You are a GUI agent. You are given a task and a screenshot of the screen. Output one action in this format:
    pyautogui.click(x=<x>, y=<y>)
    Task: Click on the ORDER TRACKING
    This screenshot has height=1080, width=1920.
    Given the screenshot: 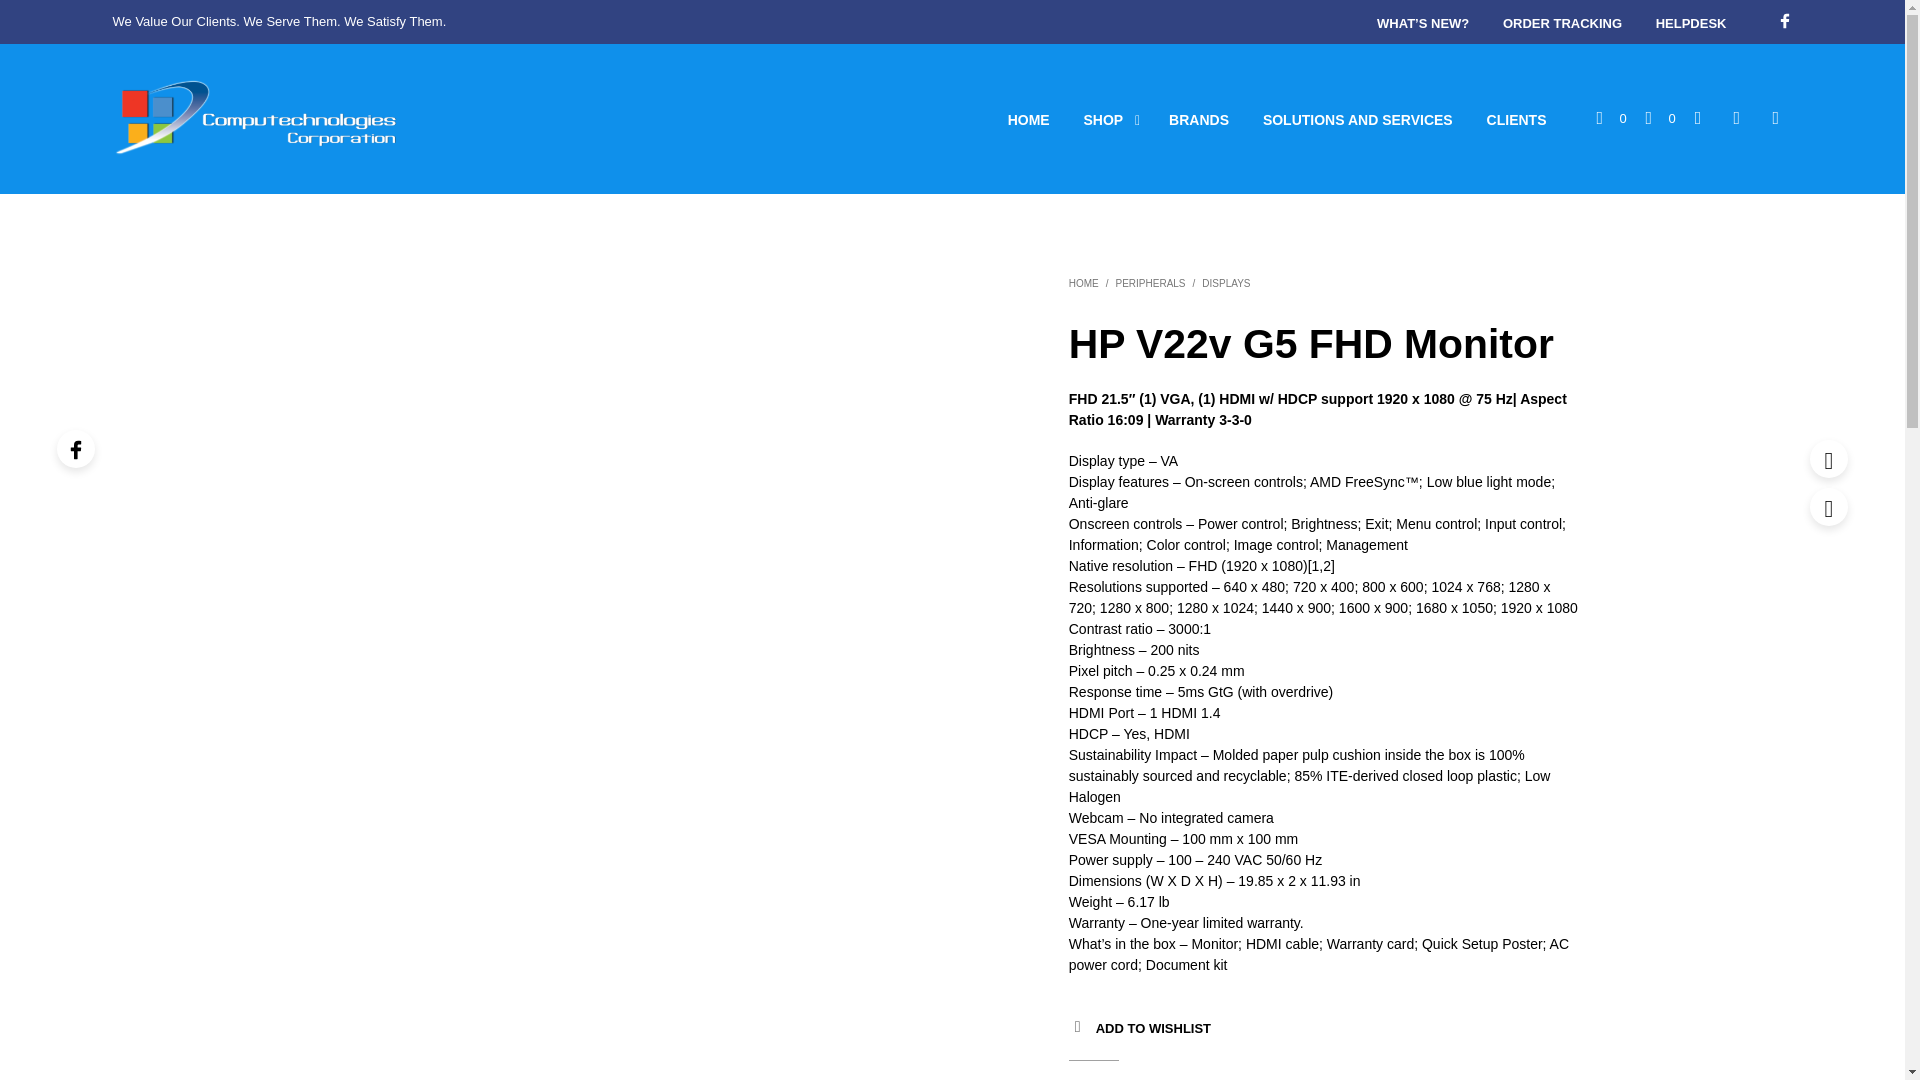 What is the action you would take?
    pyautogui.click(x=1562, y=24)
    